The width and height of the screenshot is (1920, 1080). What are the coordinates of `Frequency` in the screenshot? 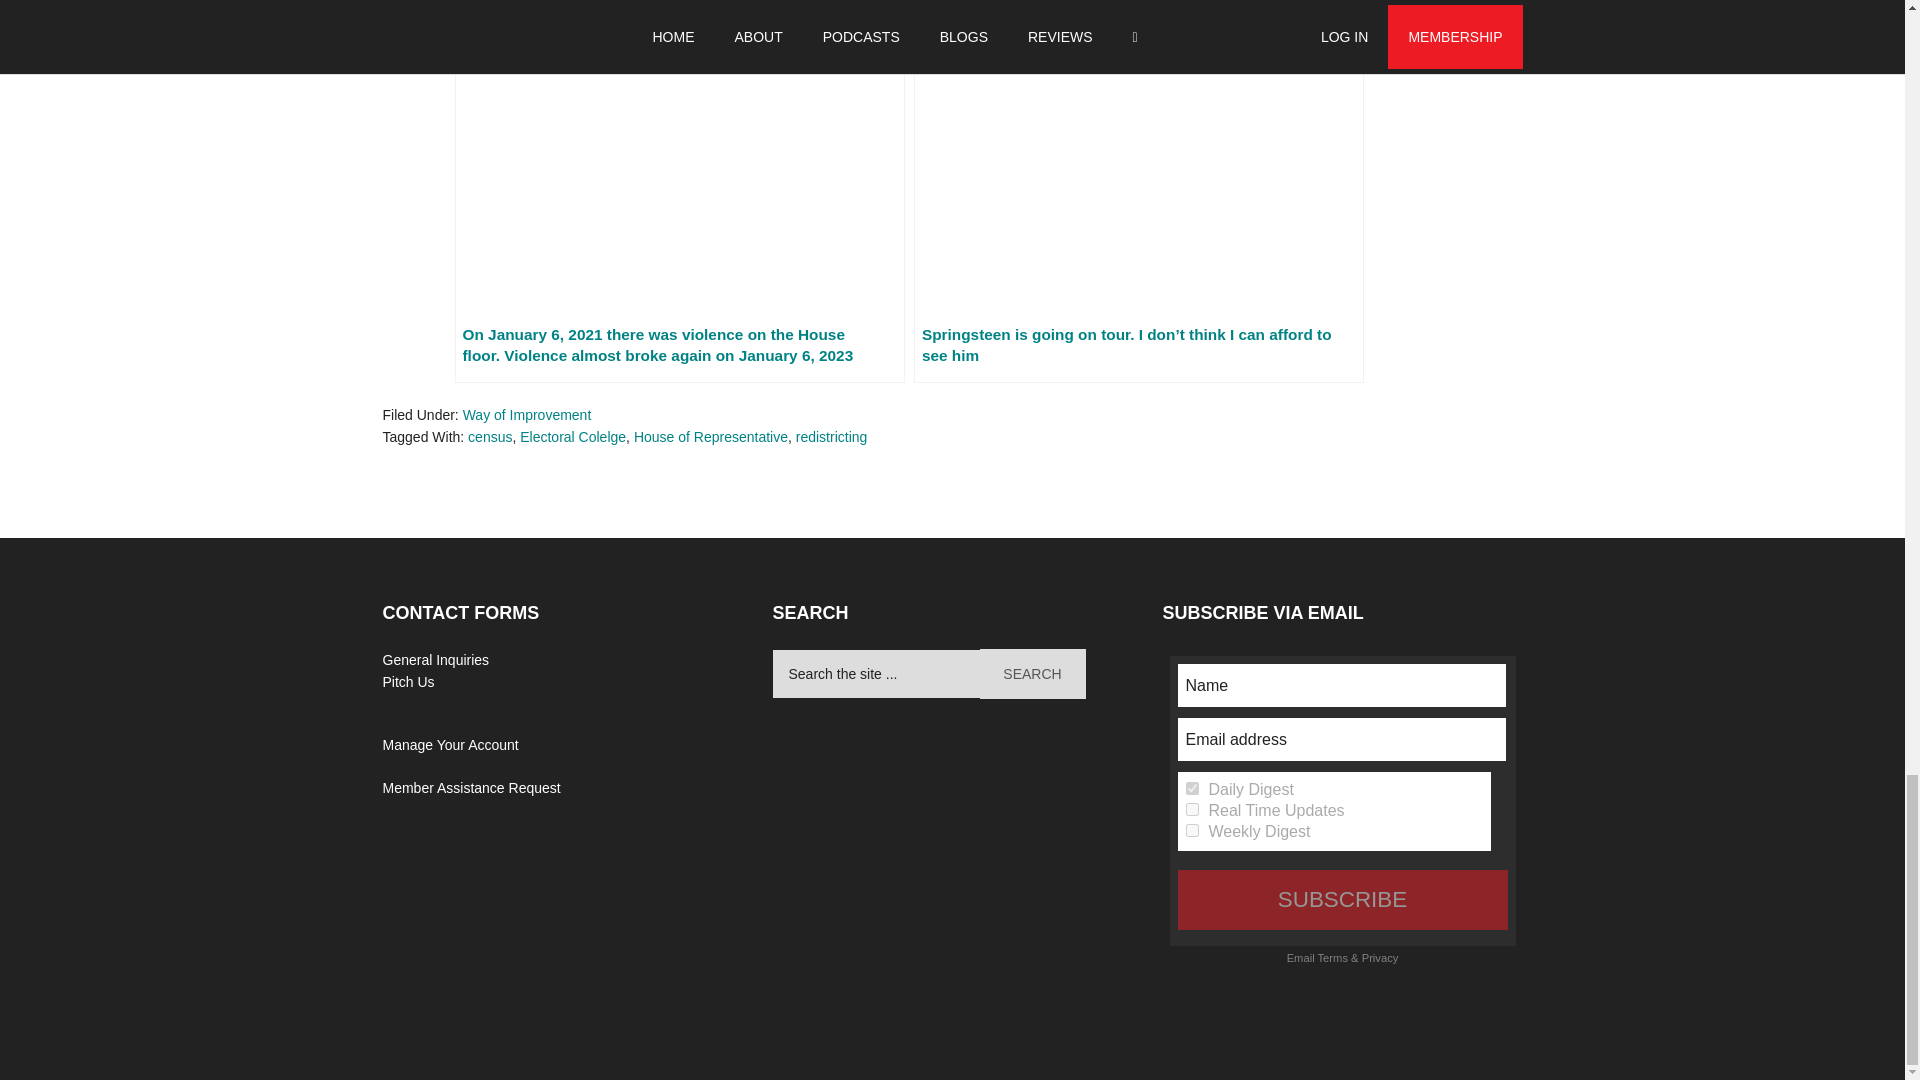 It's located at (1192, 788).